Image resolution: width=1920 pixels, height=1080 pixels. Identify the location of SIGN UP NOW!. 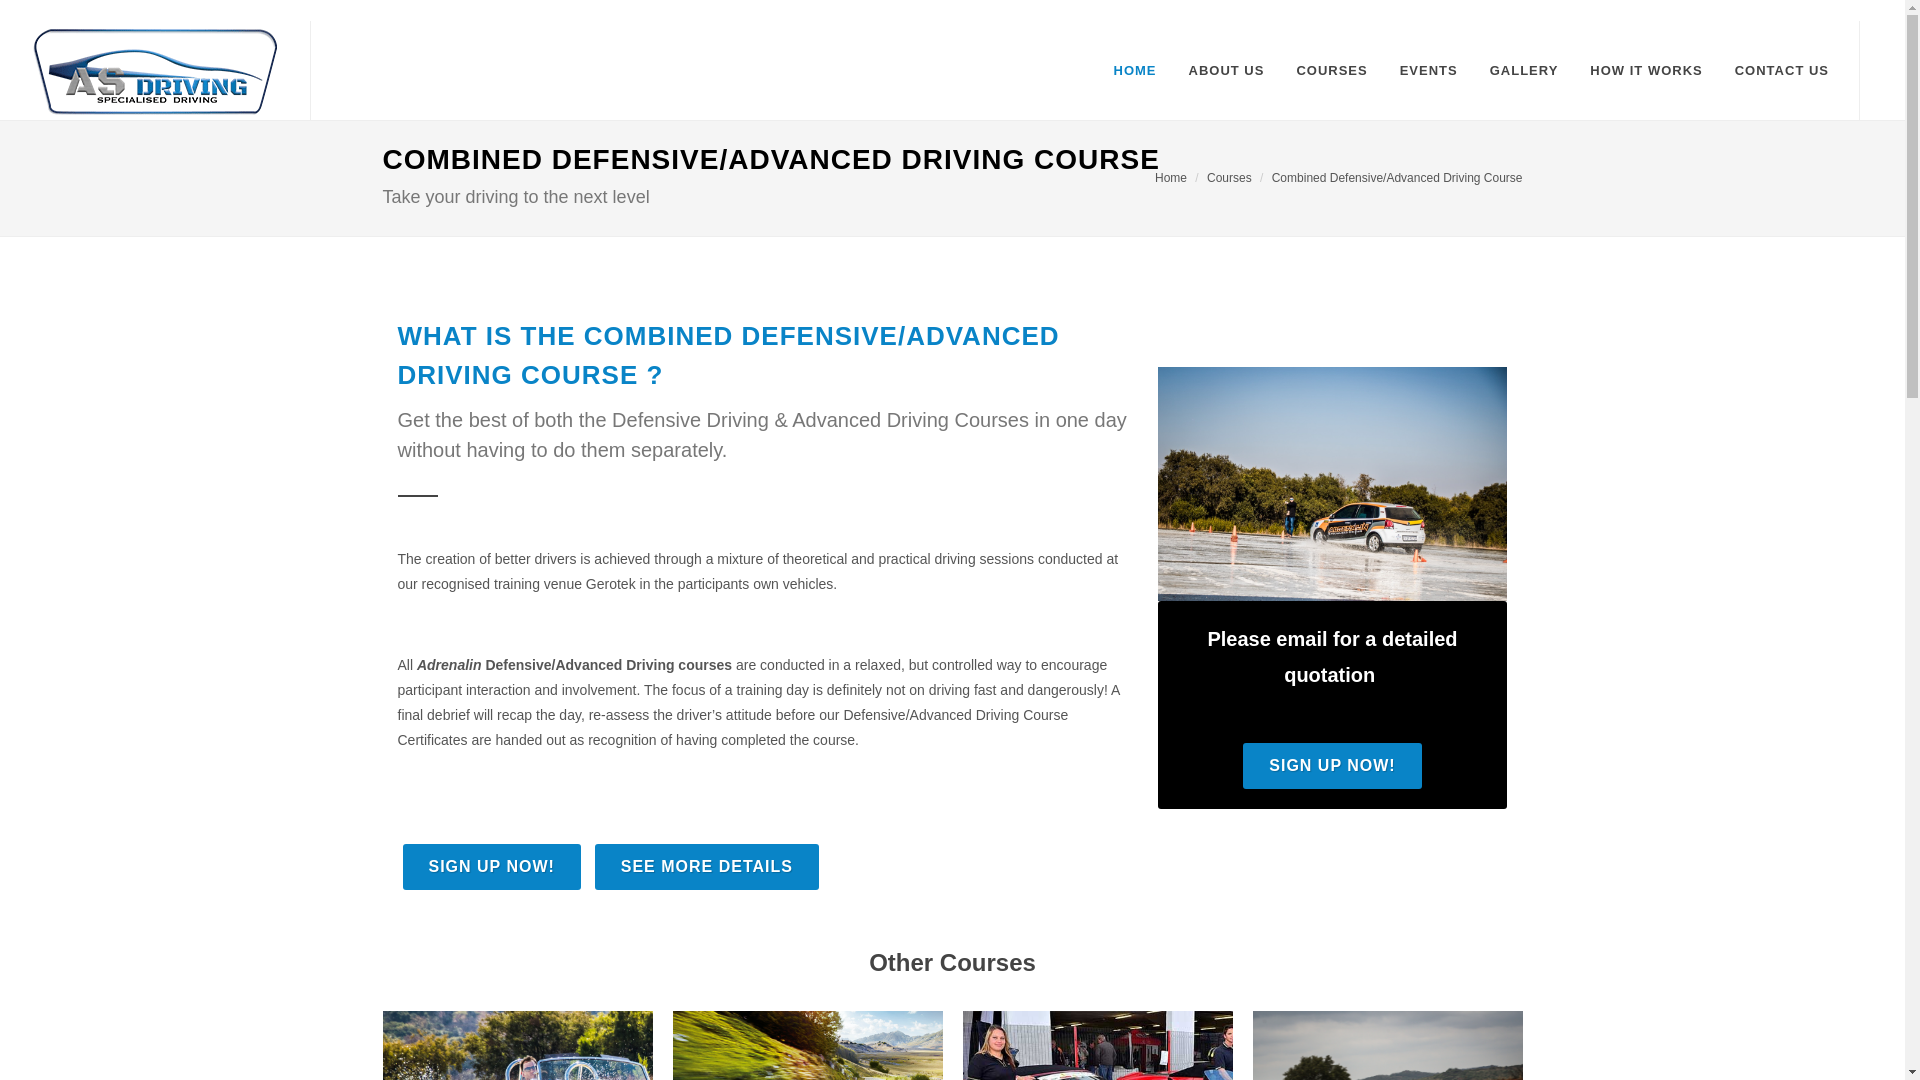
(1331, 766).